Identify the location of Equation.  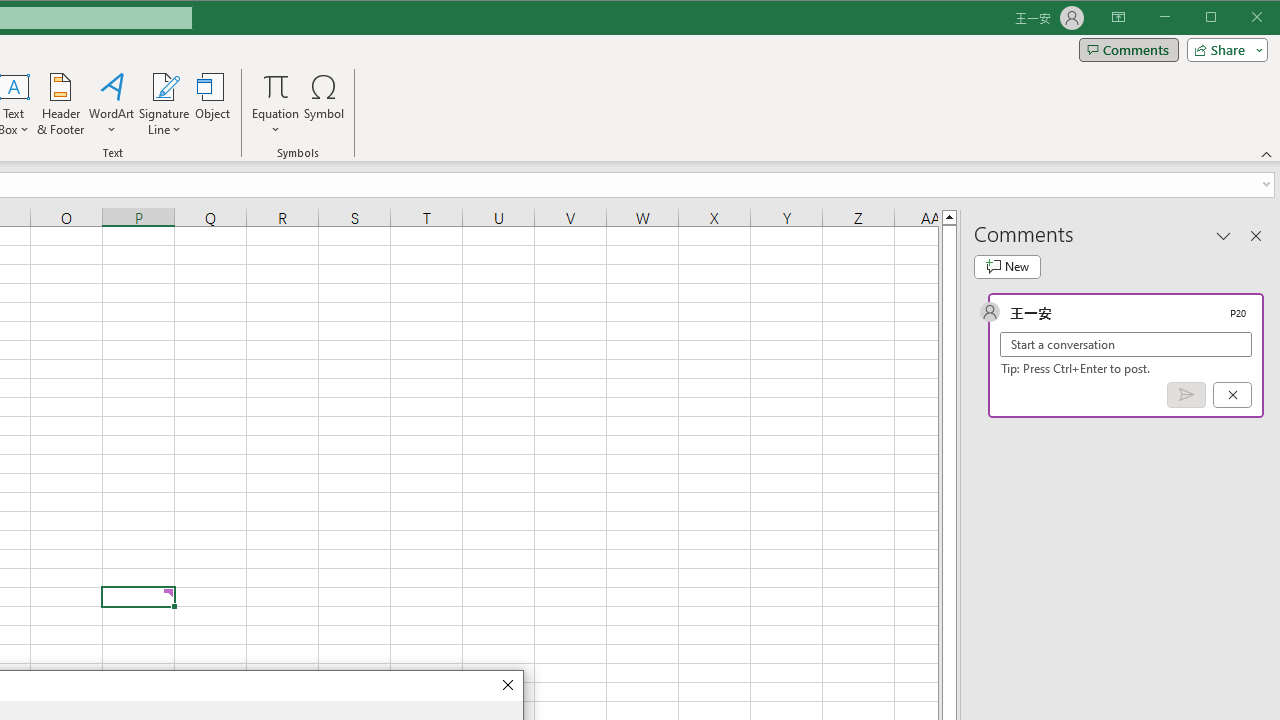
(276, 104).